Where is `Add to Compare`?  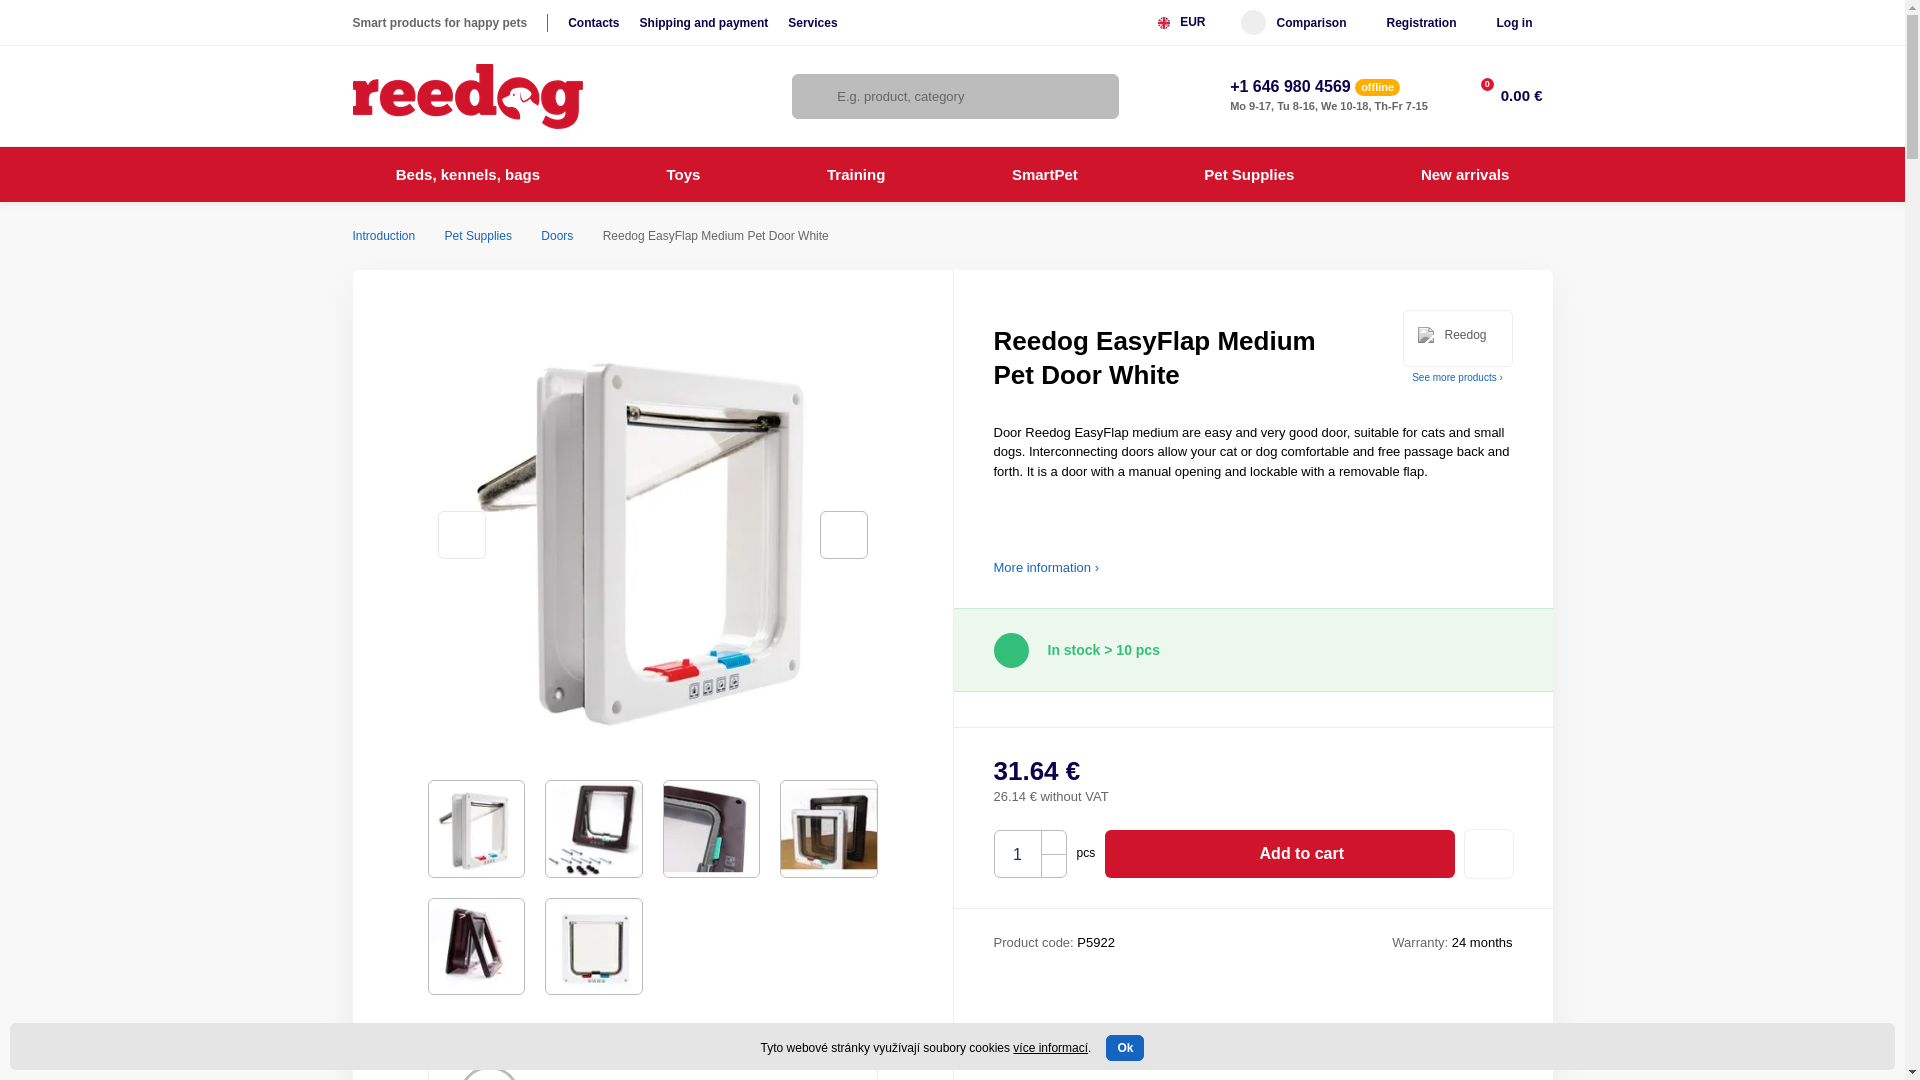
Add to Compare is located at coordinates (1488, 854).